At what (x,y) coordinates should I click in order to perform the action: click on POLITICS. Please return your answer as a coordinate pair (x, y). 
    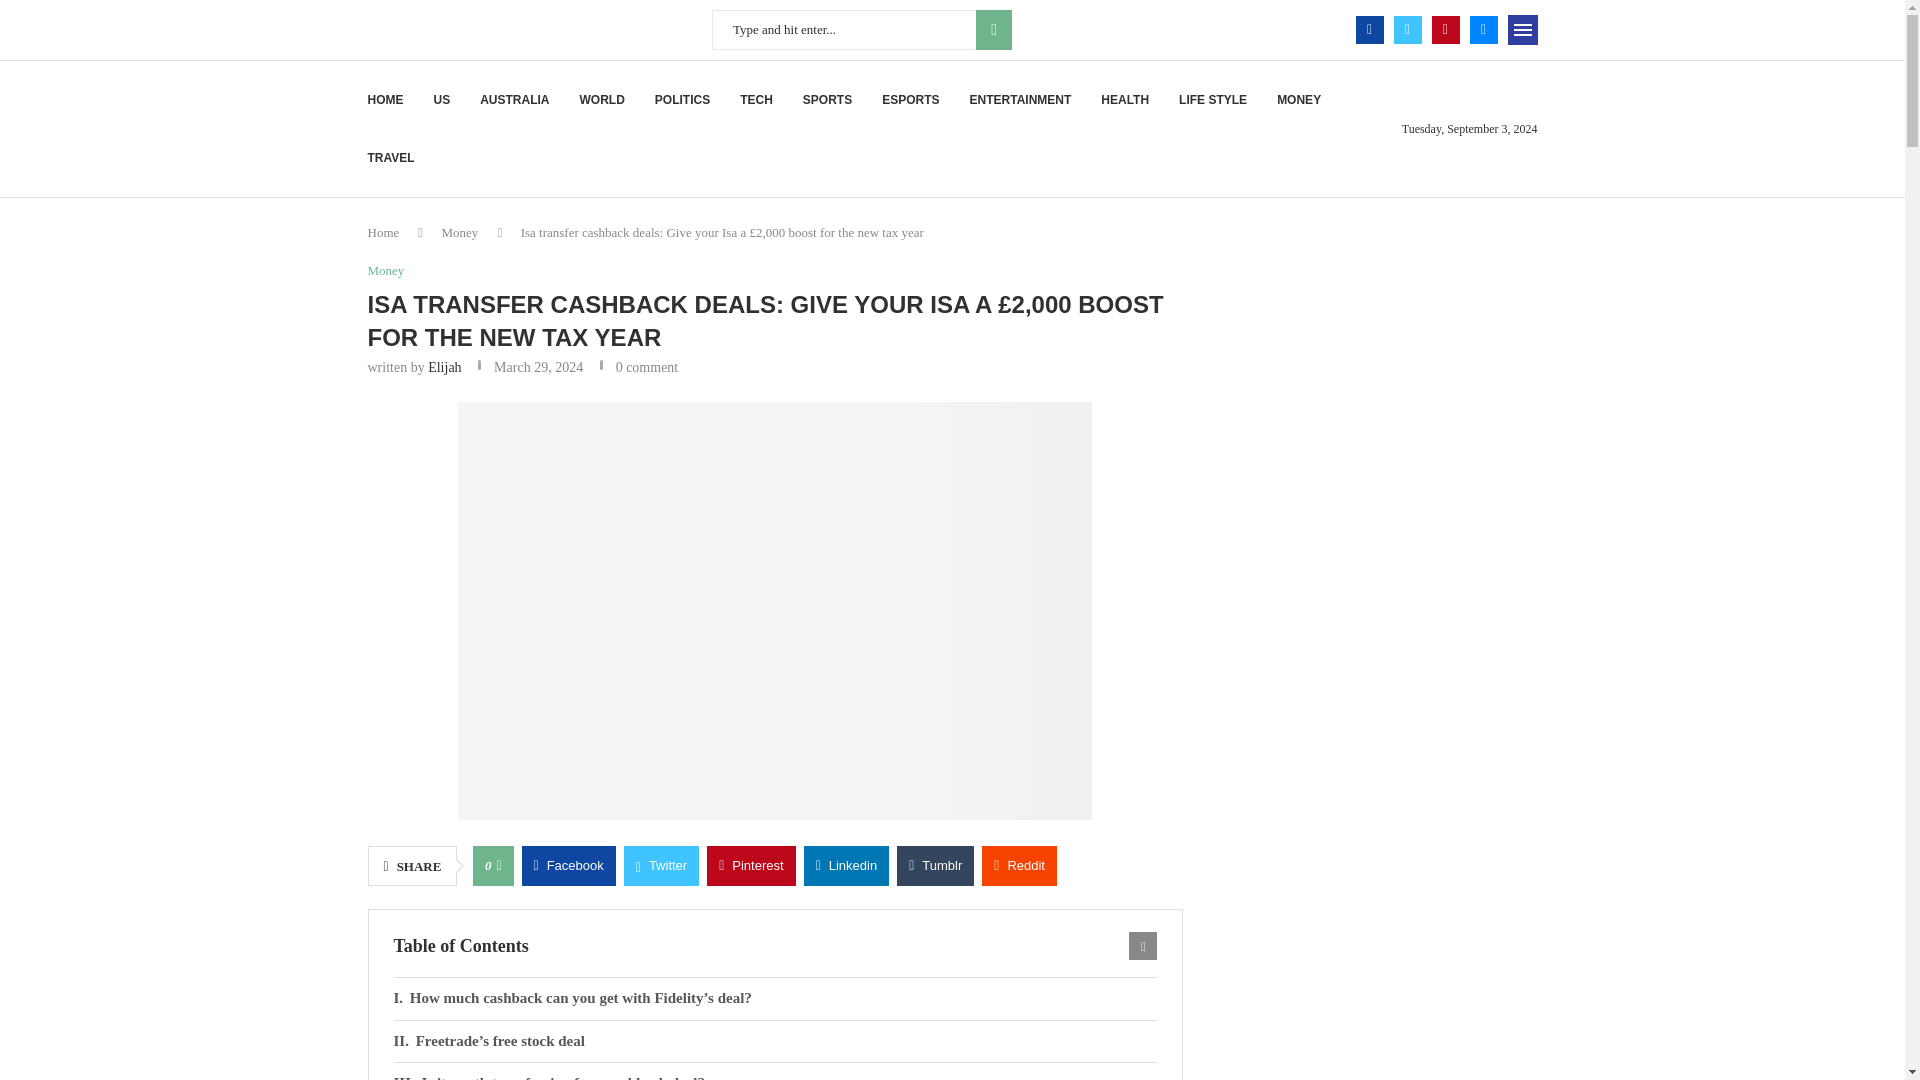
    Looking at the image, I should click on (682, 100).